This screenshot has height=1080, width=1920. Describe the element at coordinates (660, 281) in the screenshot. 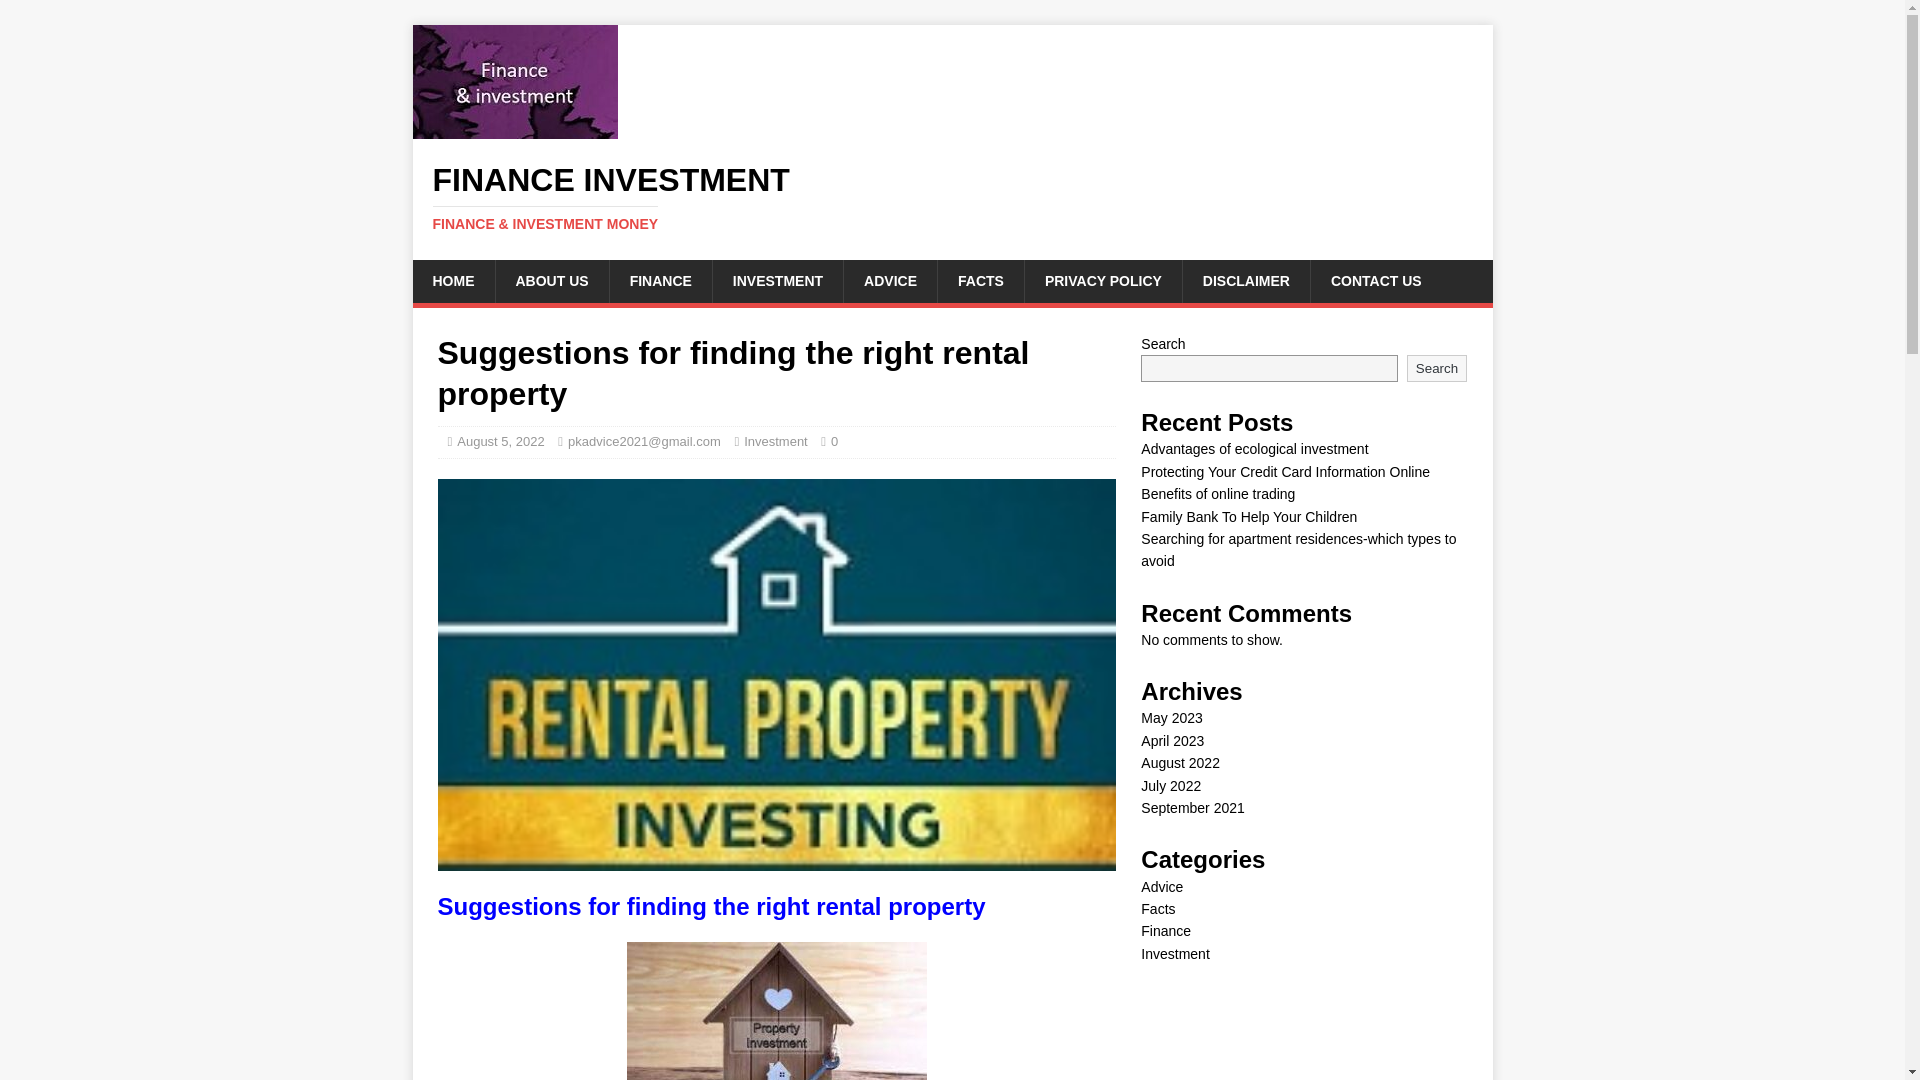

I see `FINANCE` at that location.